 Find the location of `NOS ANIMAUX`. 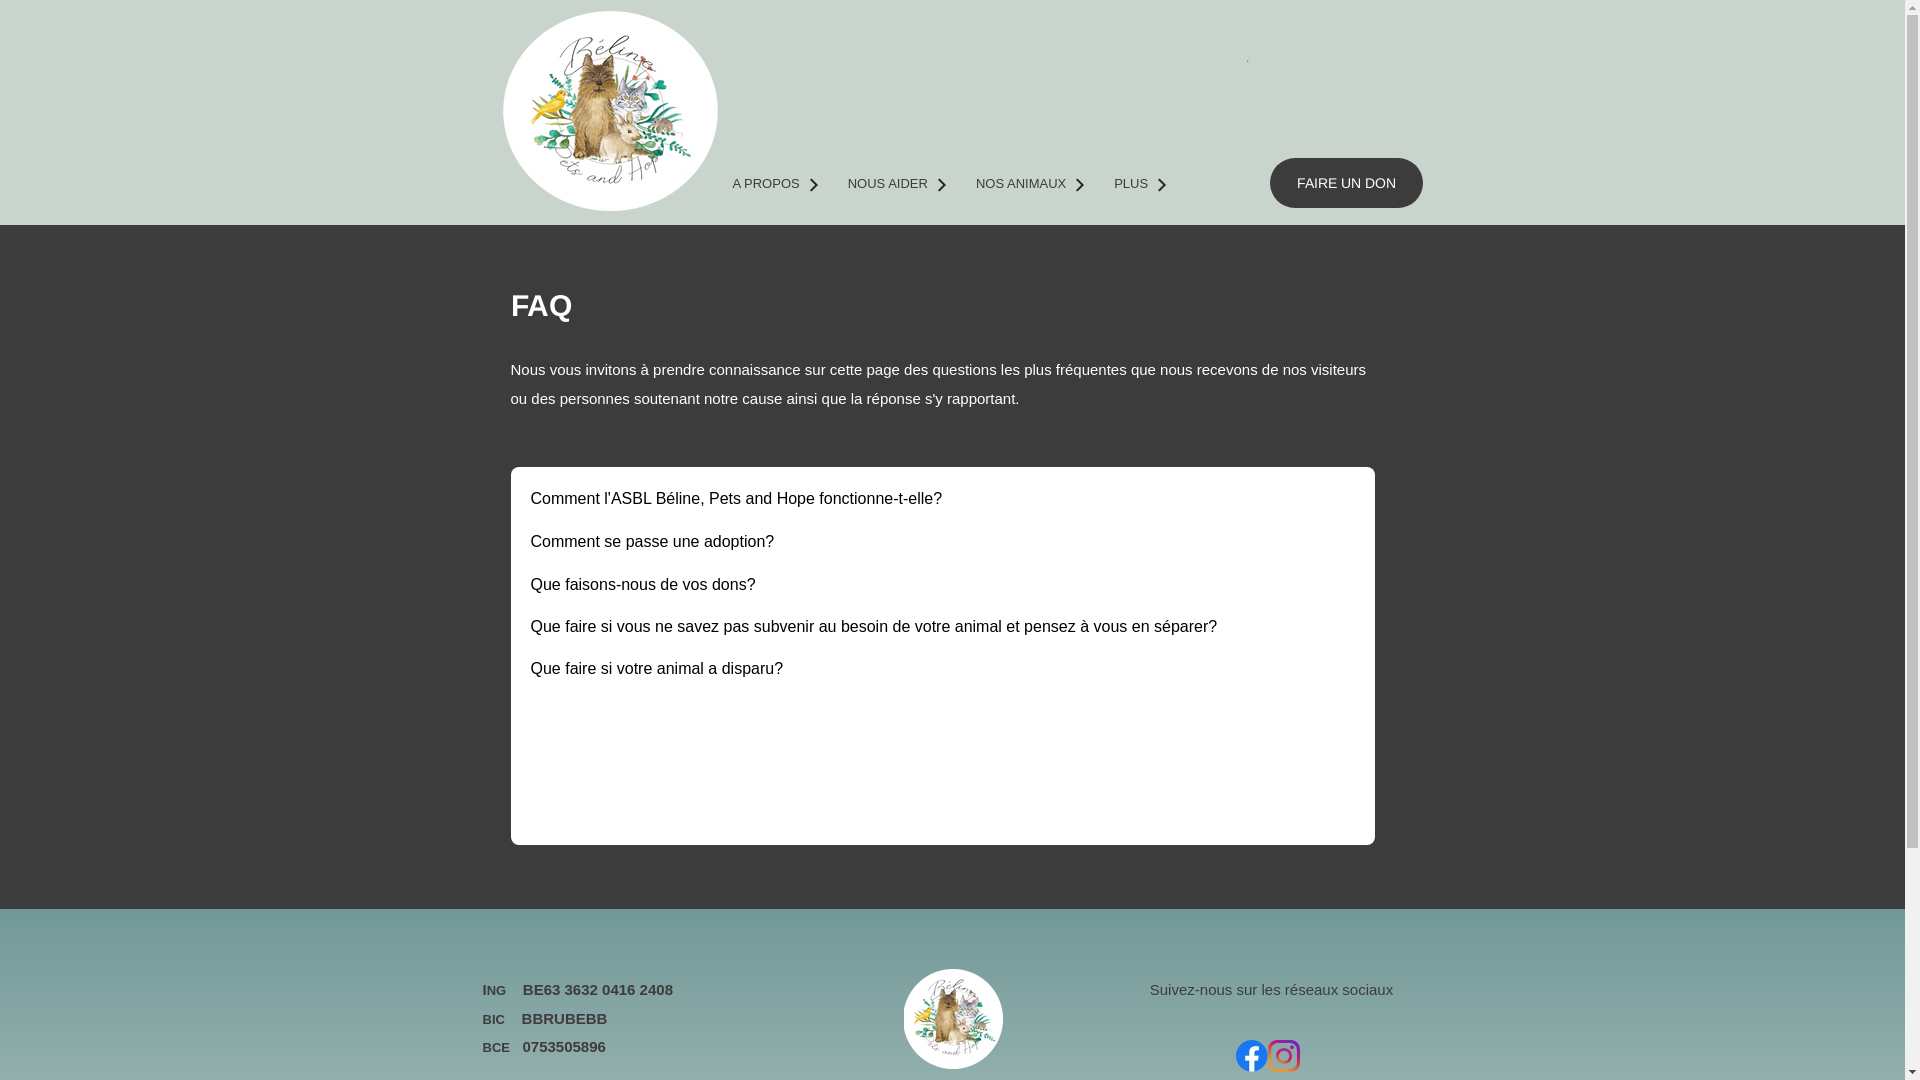

NOS ANIMAUX is located at coordinates (1030, 184).